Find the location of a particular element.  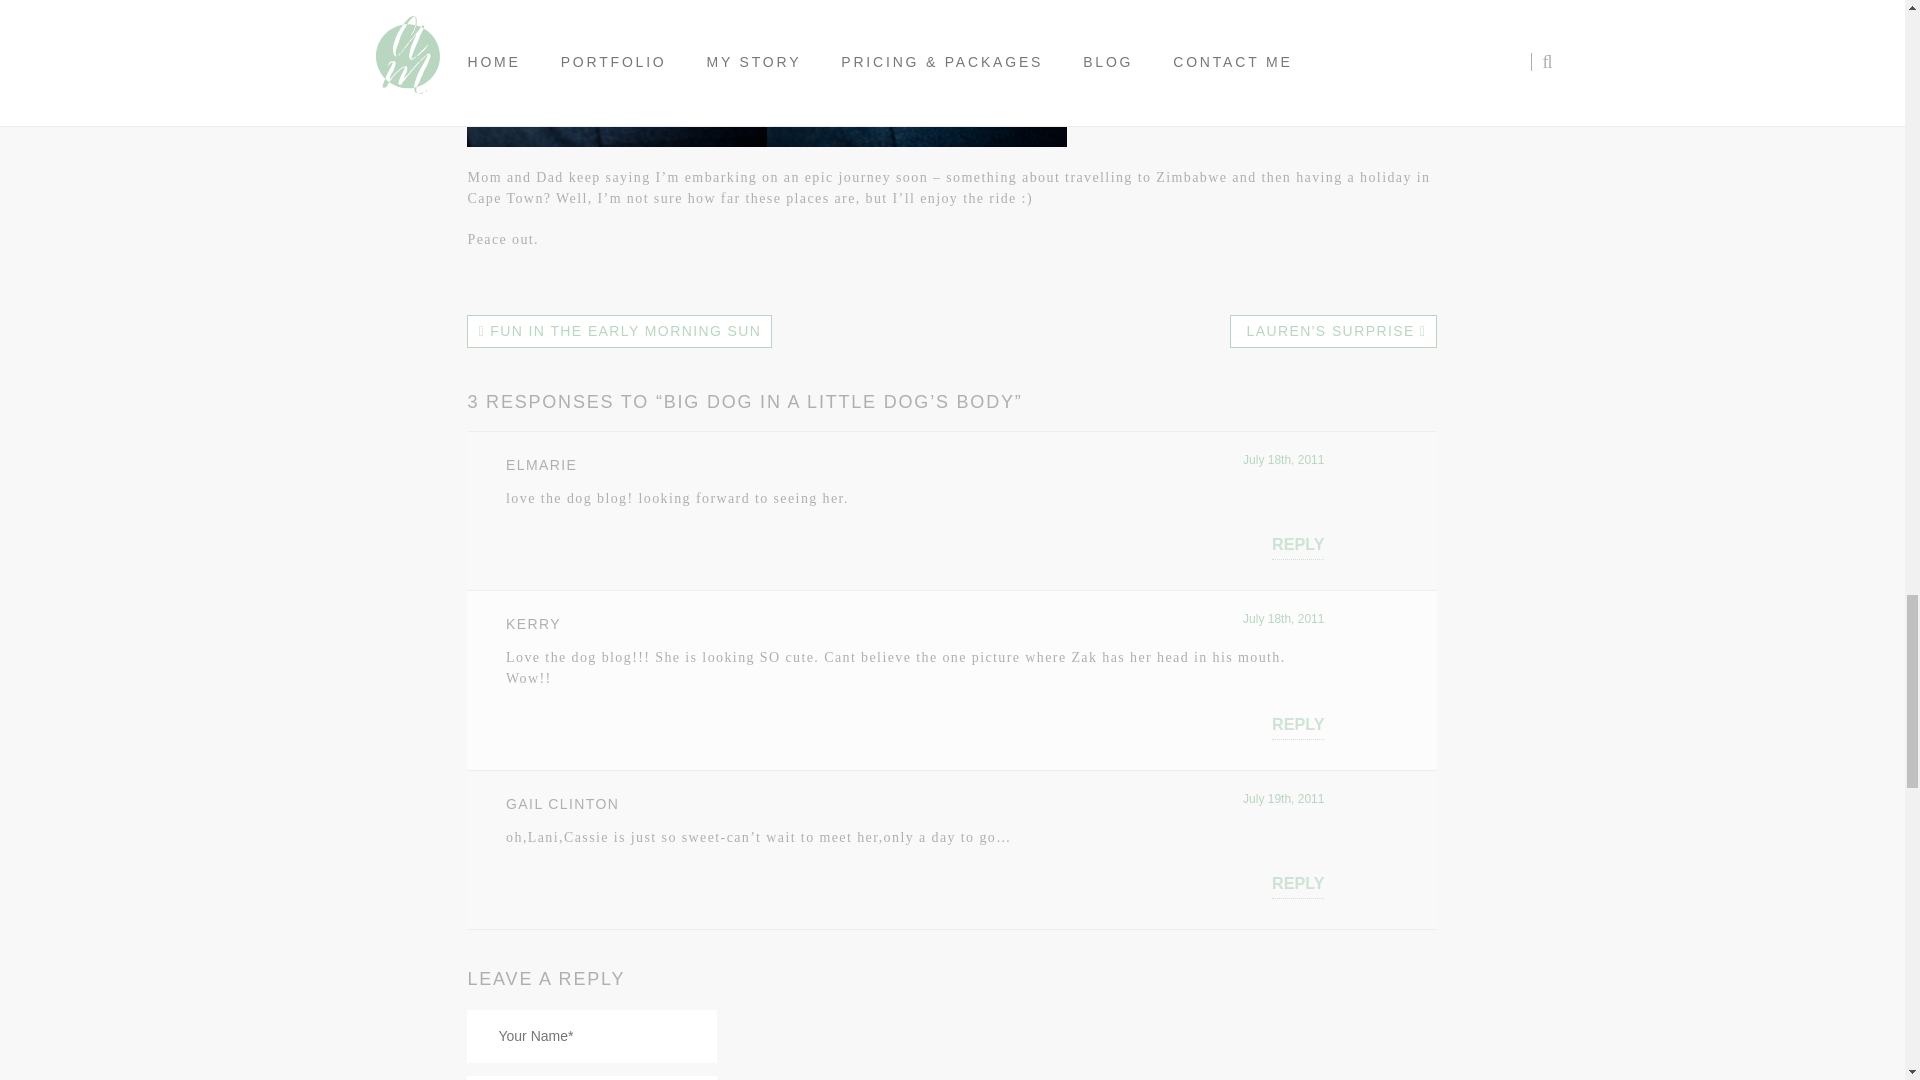

July 19th, 2011 is located at coordinates (1283, 798).